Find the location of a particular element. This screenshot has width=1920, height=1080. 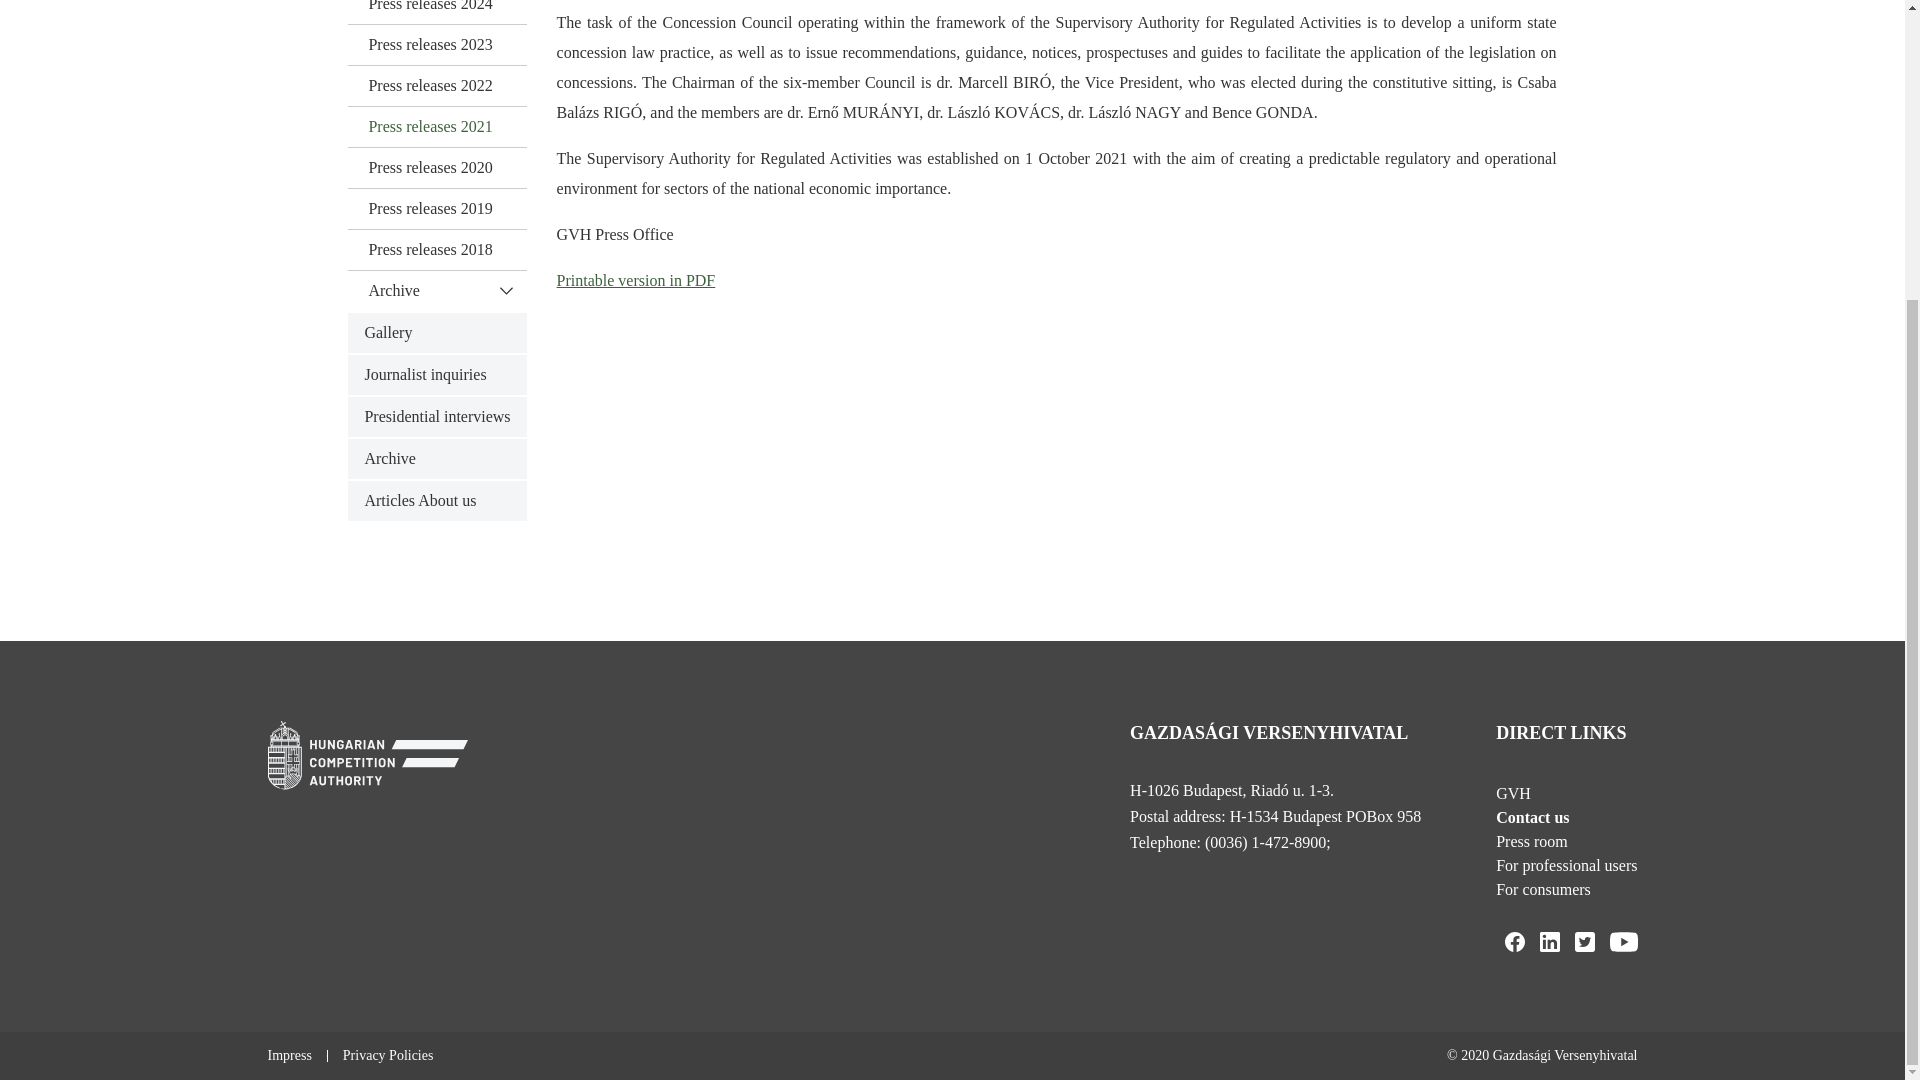

Open in new tab is located at coordinates (1514, 942).